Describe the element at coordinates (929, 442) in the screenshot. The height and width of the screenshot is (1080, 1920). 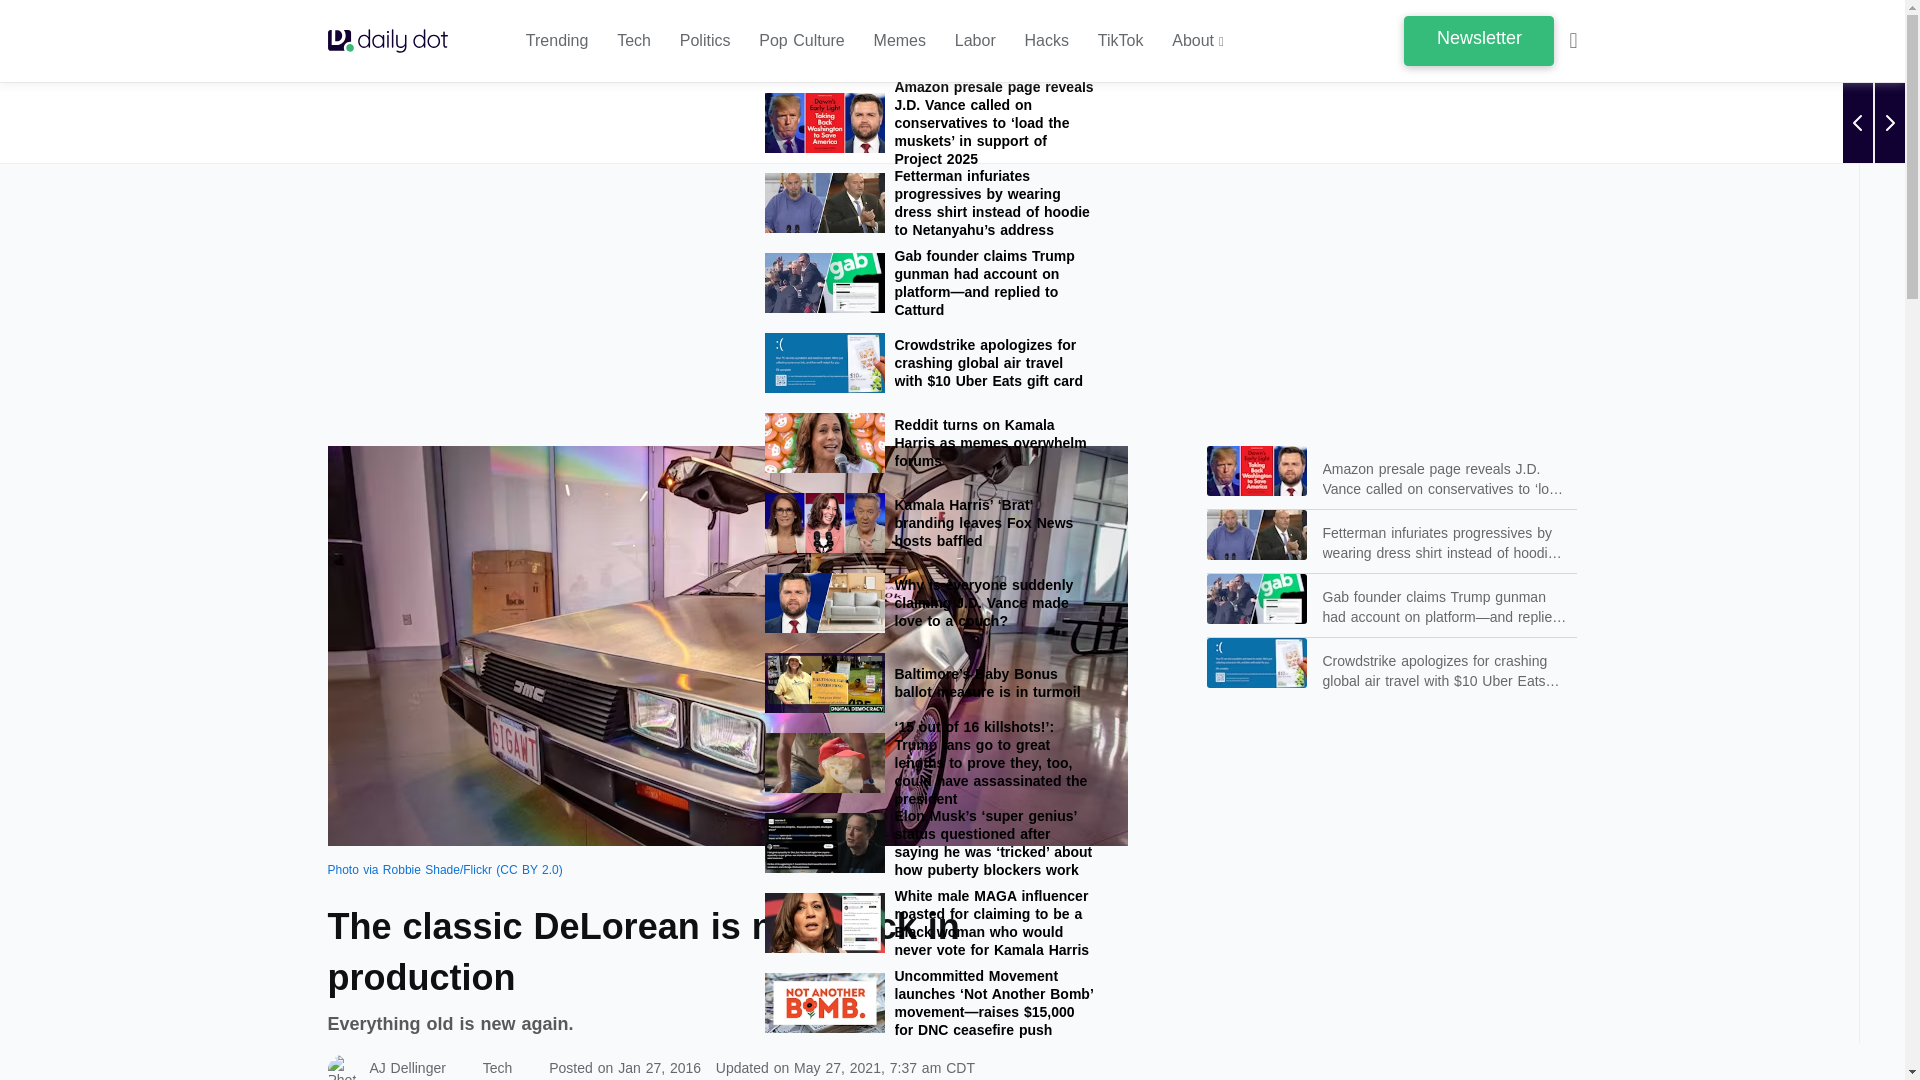
I see `Reddit turns on Kamala Harris as memes overwhelm forums` at that location.